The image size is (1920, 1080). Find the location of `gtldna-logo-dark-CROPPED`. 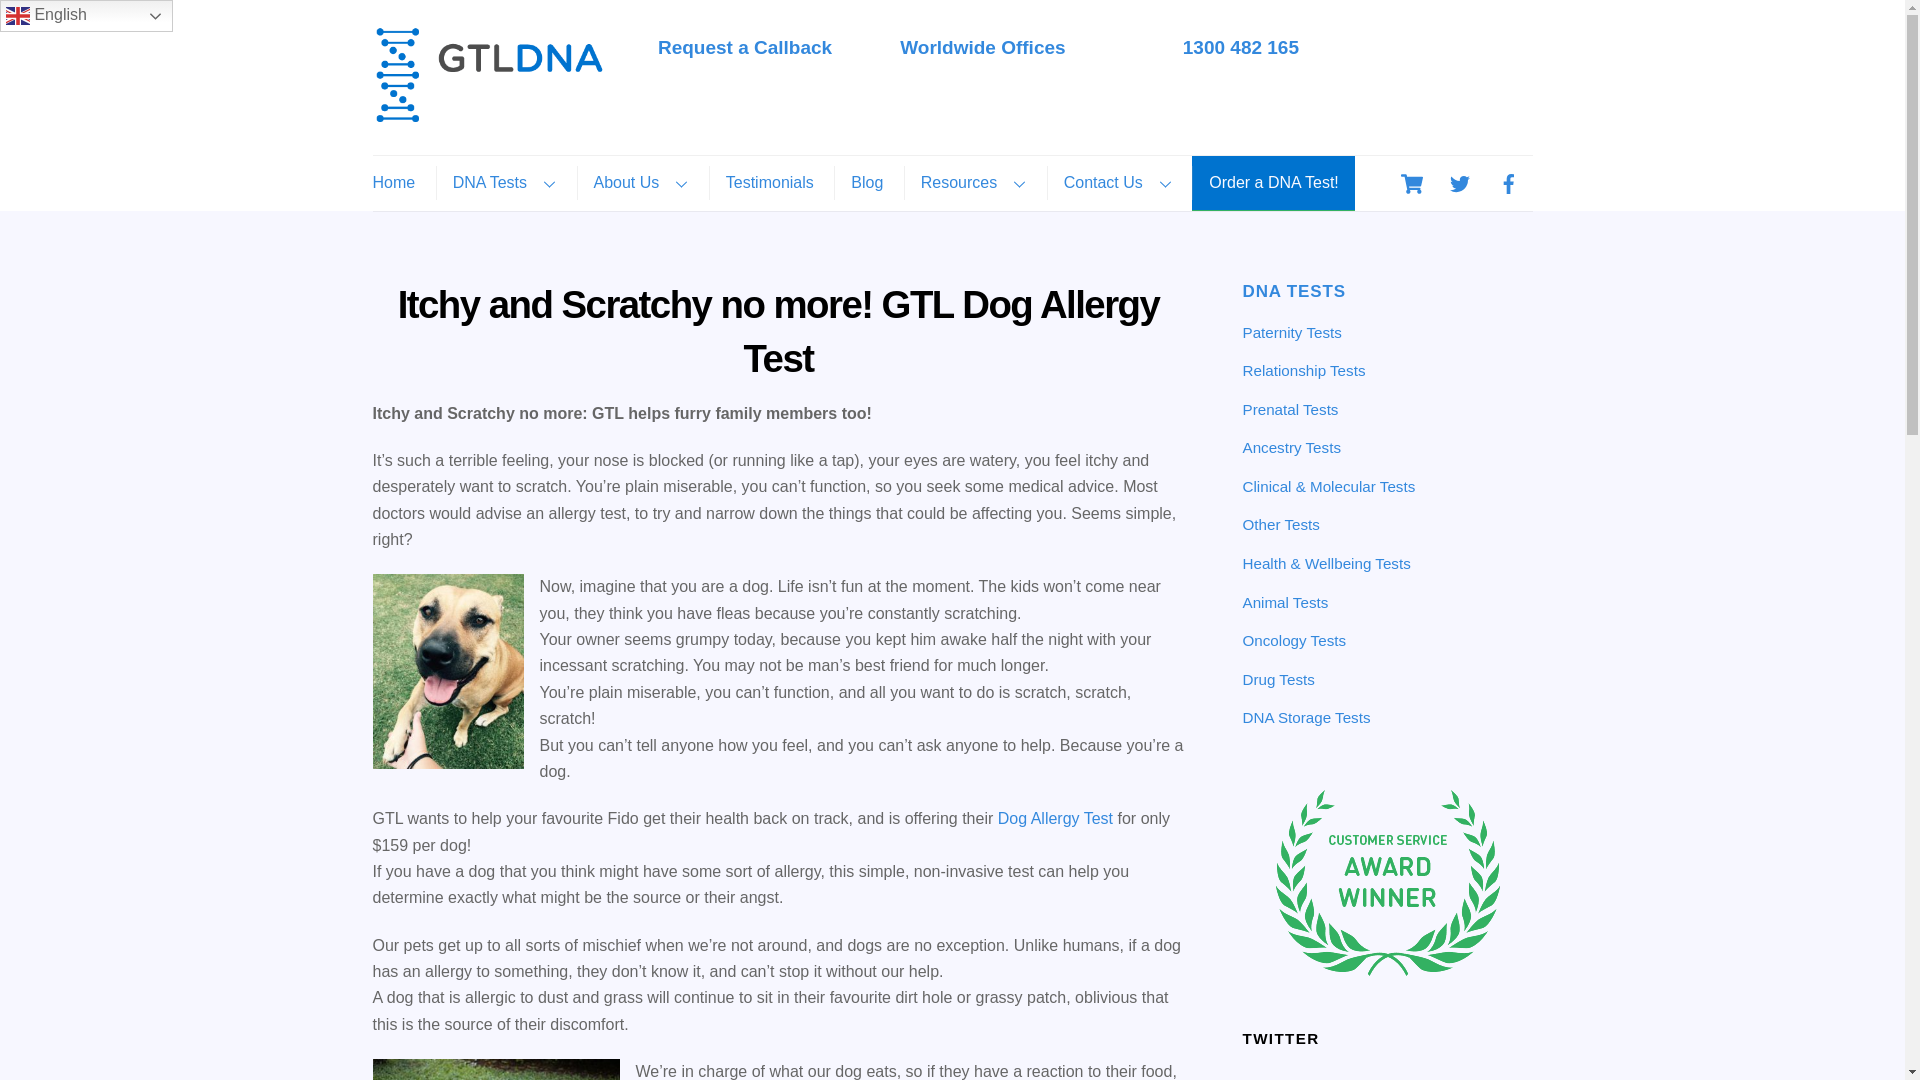

gtldna-logo-dark-CROPPED is located at coordinates (488, 74).